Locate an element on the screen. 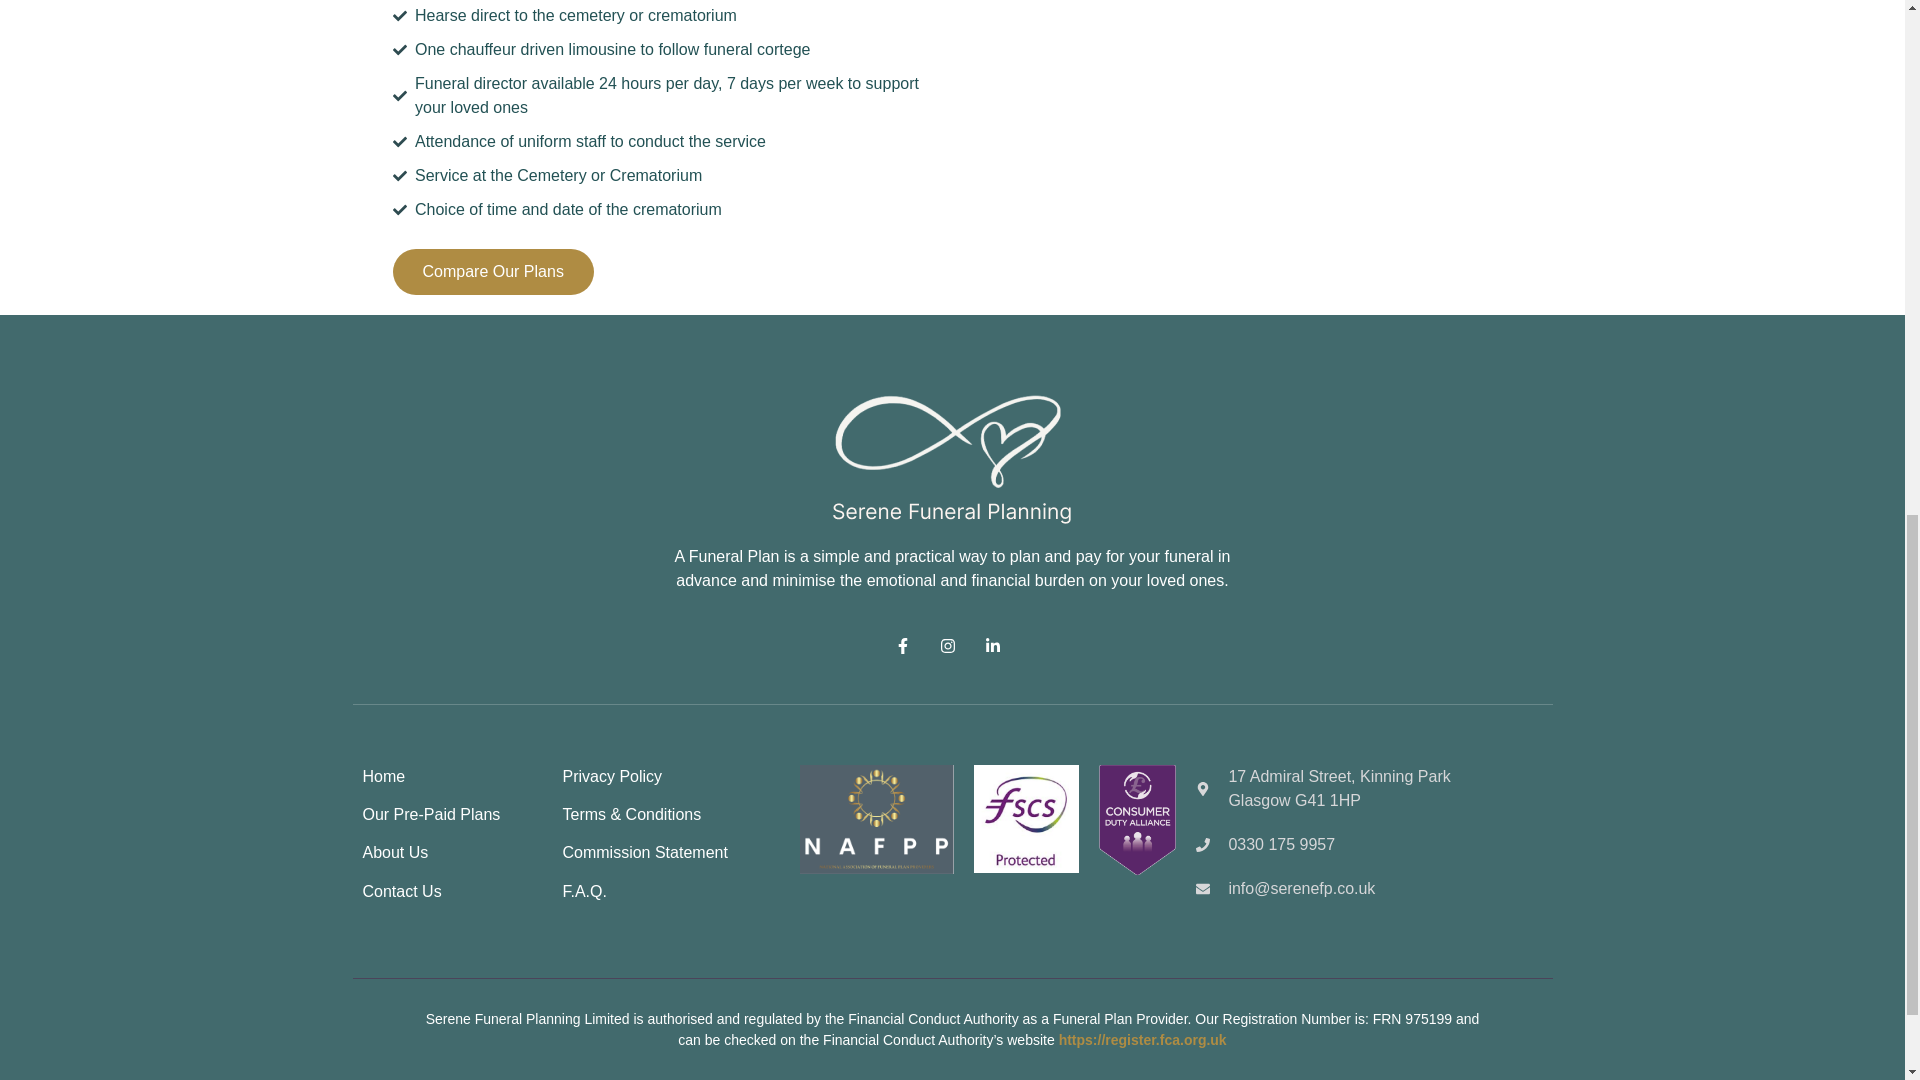 The width and height of the screenshot is (1920, 1080). Home is located at coordinates (384, 776).